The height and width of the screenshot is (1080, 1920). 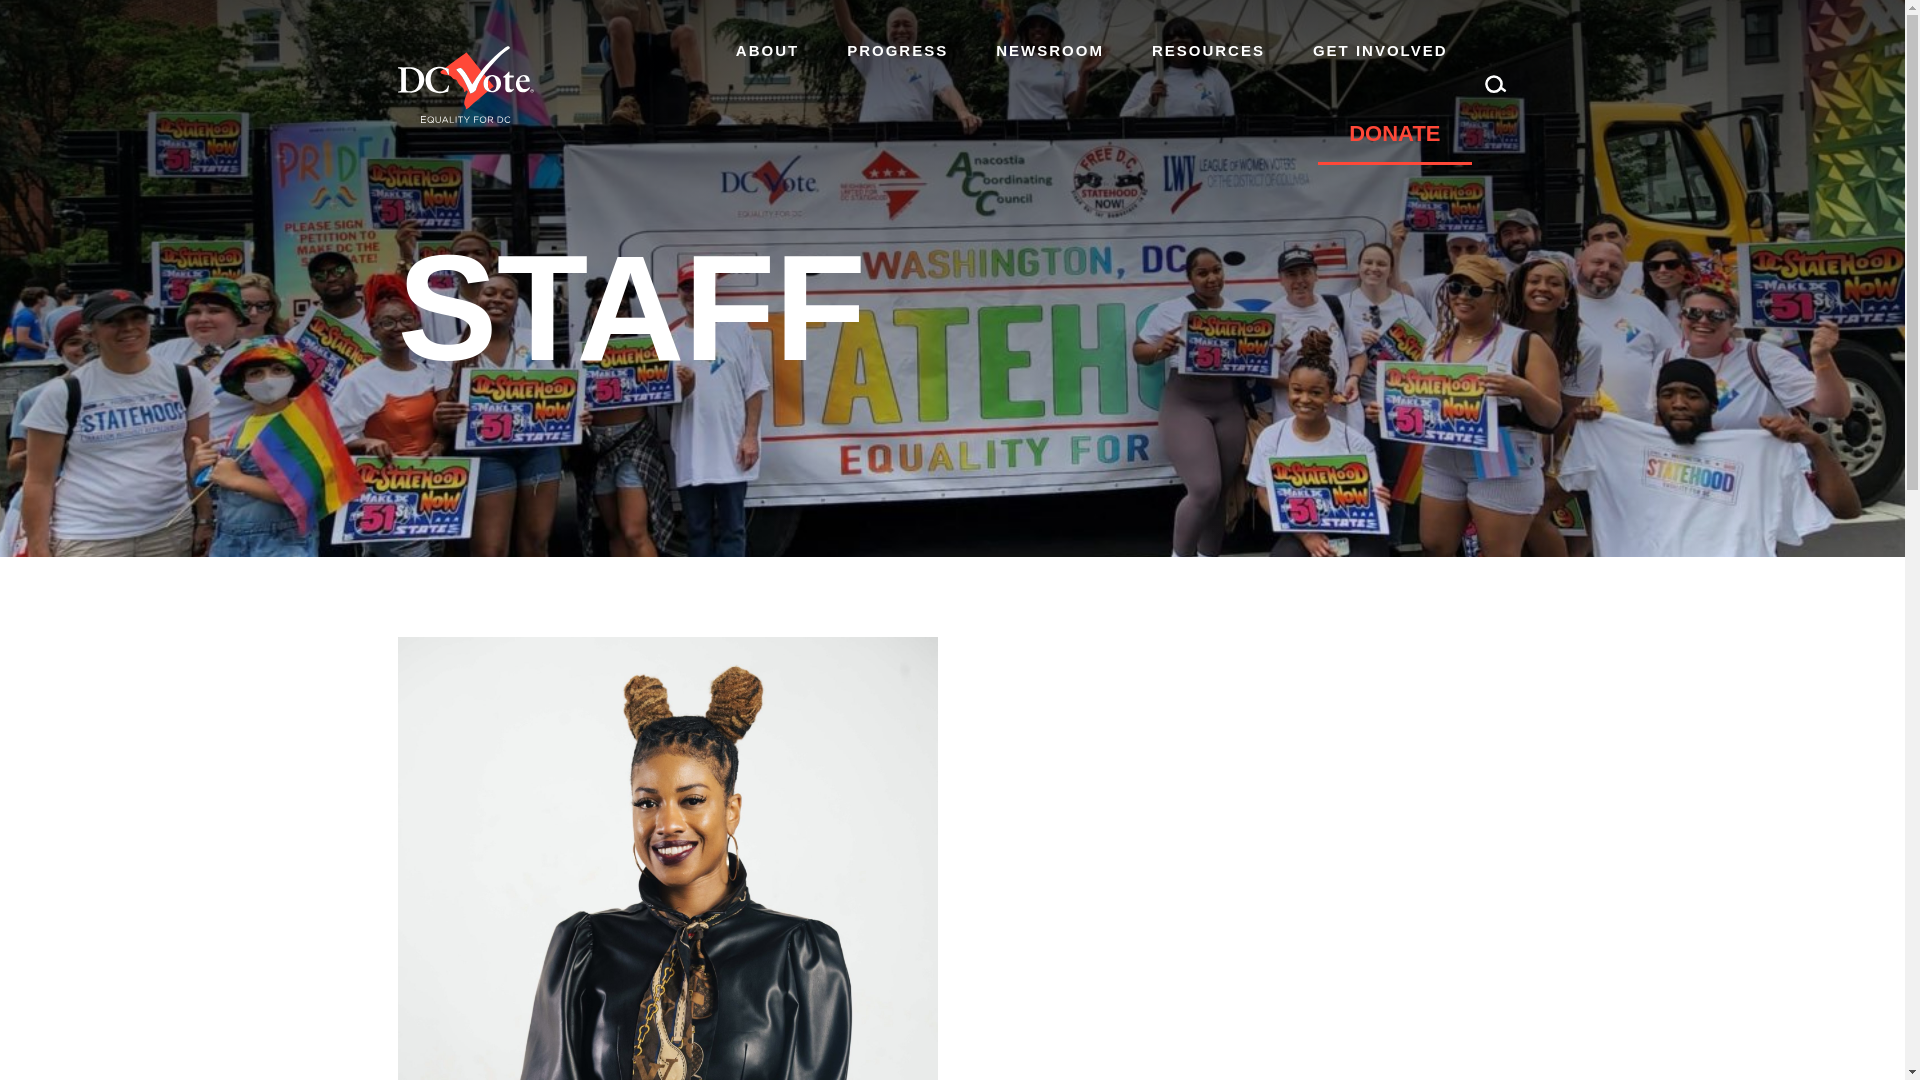 What do you see at coordinates (1394, 135) in the screenshot?
I see `DONATE` at bounding box center [1394, 135].